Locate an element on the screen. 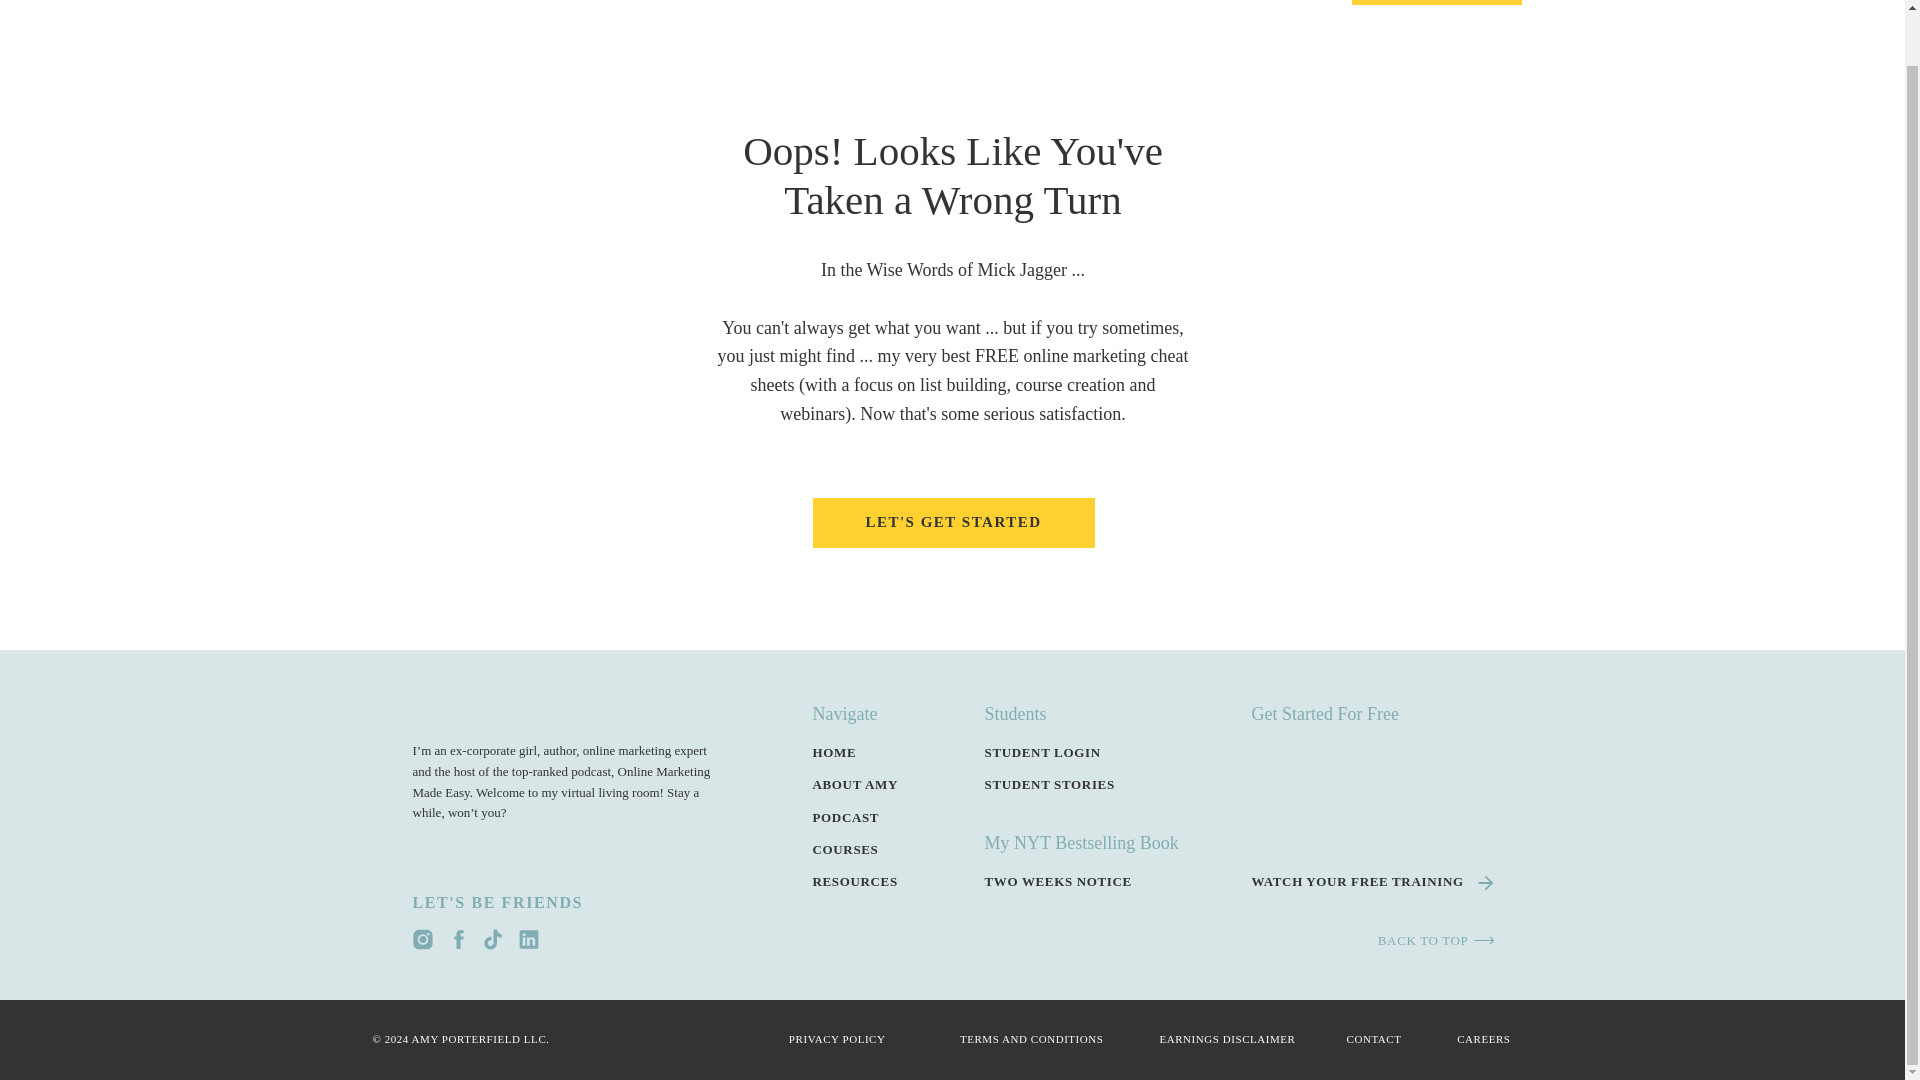  PODCAST is located at coordinates (1188, 12).